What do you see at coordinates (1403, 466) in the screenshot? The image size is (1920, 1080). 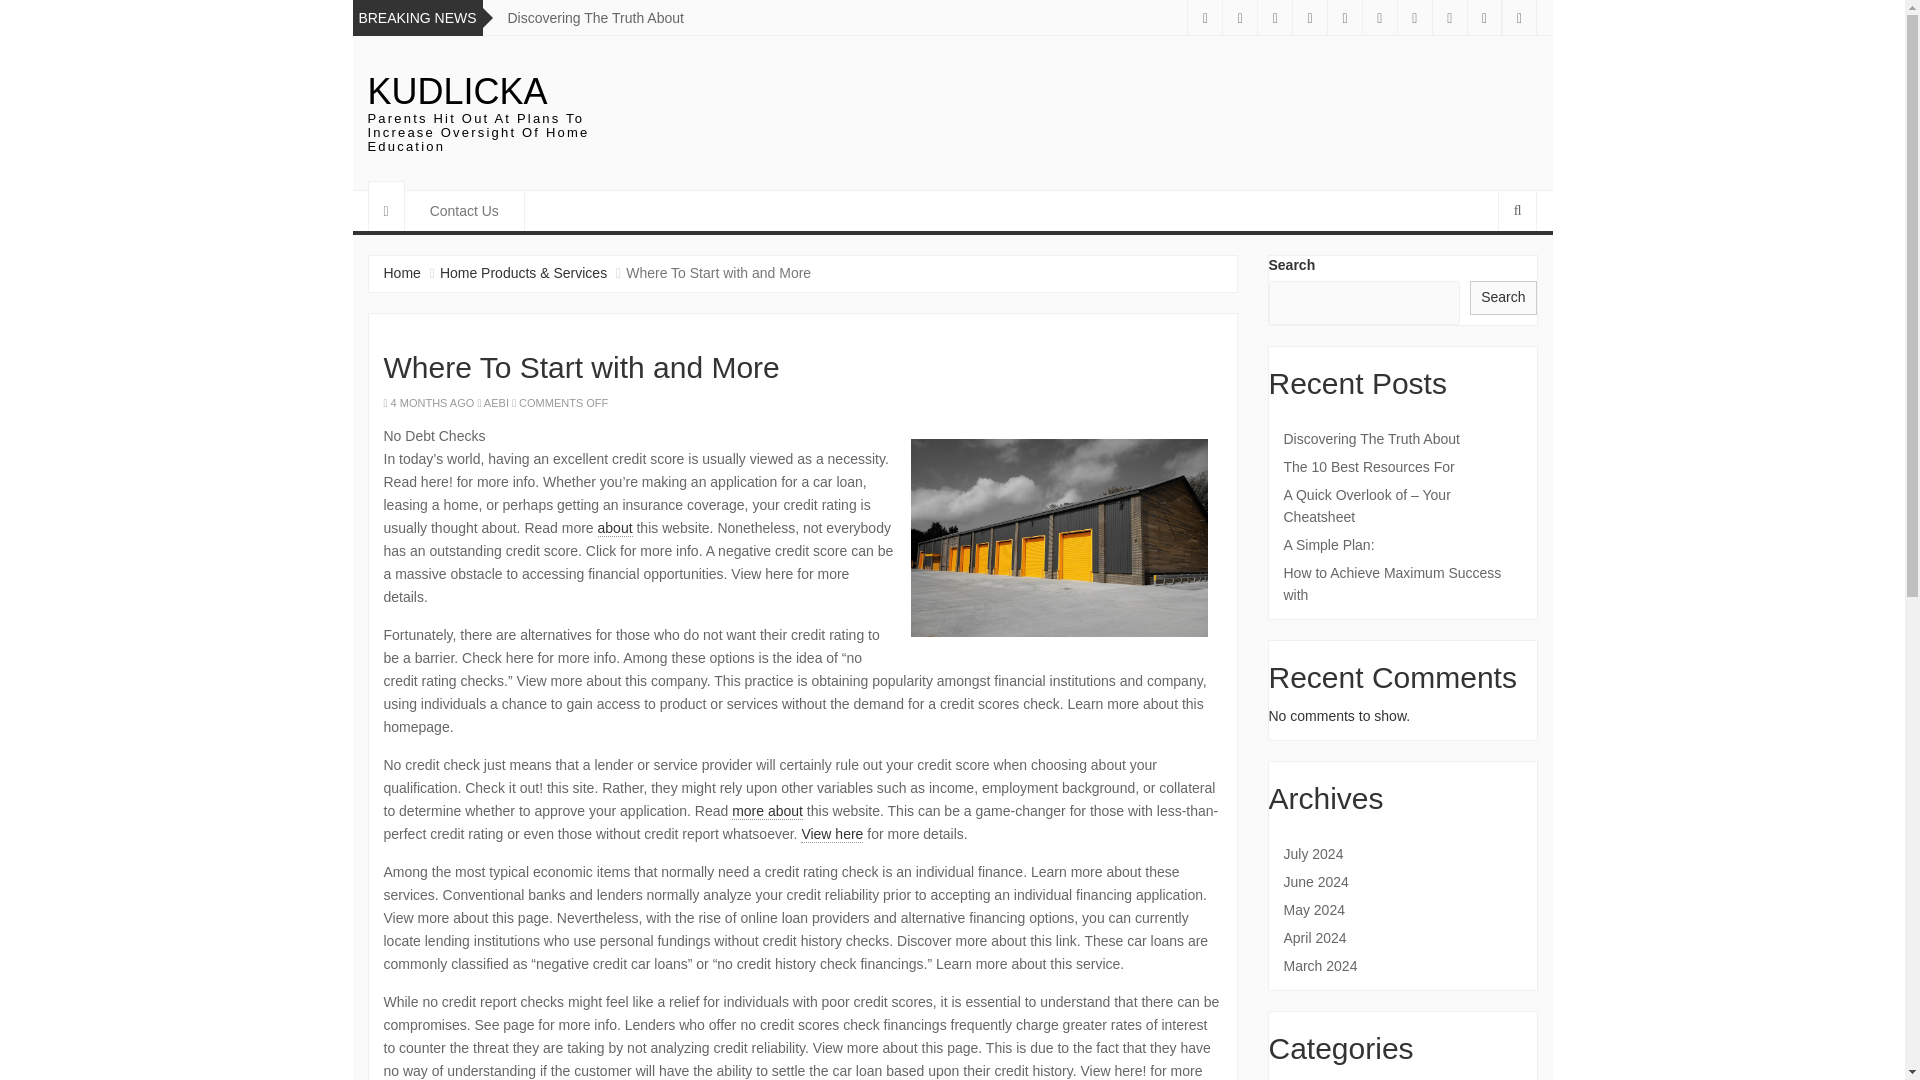 I see `The 10 Best Resources For` at bounding box center [1403, 466].